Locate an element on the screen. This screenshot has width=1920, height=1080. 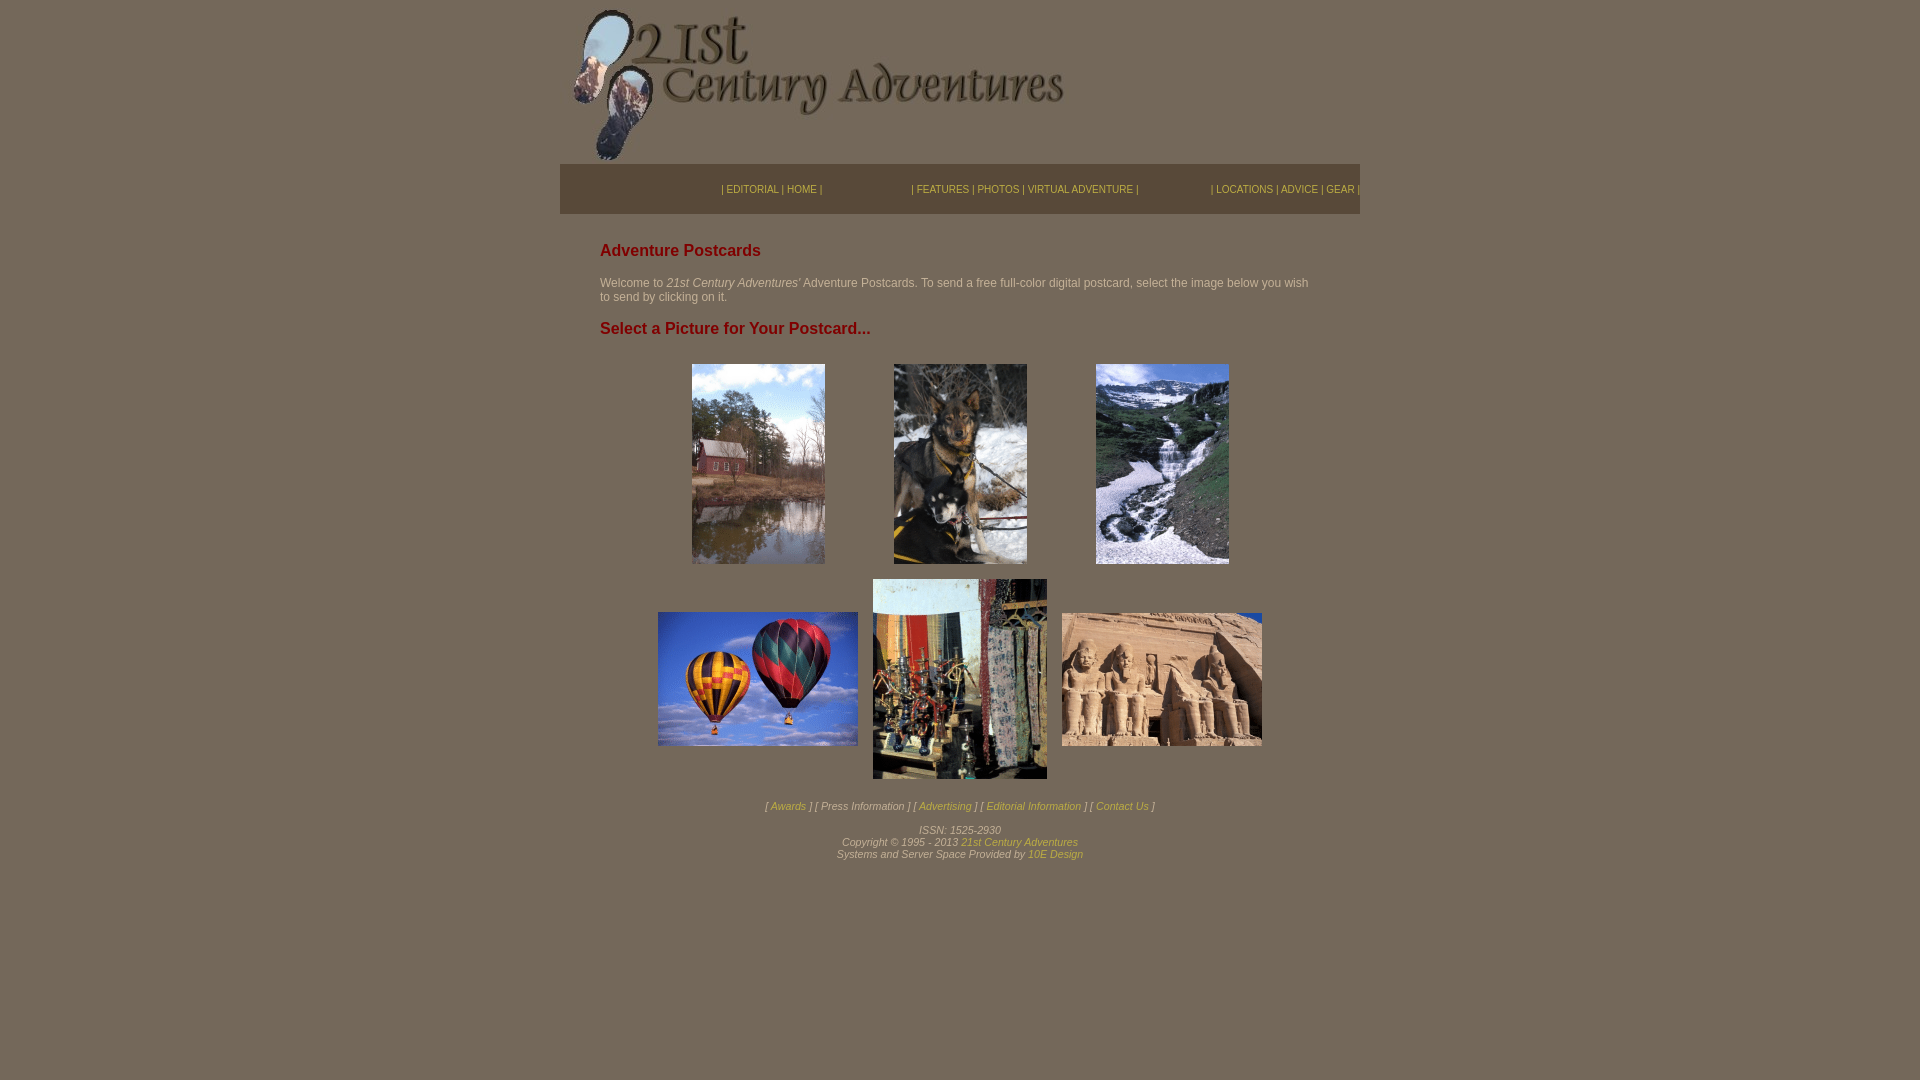
21st Century Adventures is located at coordinates (1020, 842).